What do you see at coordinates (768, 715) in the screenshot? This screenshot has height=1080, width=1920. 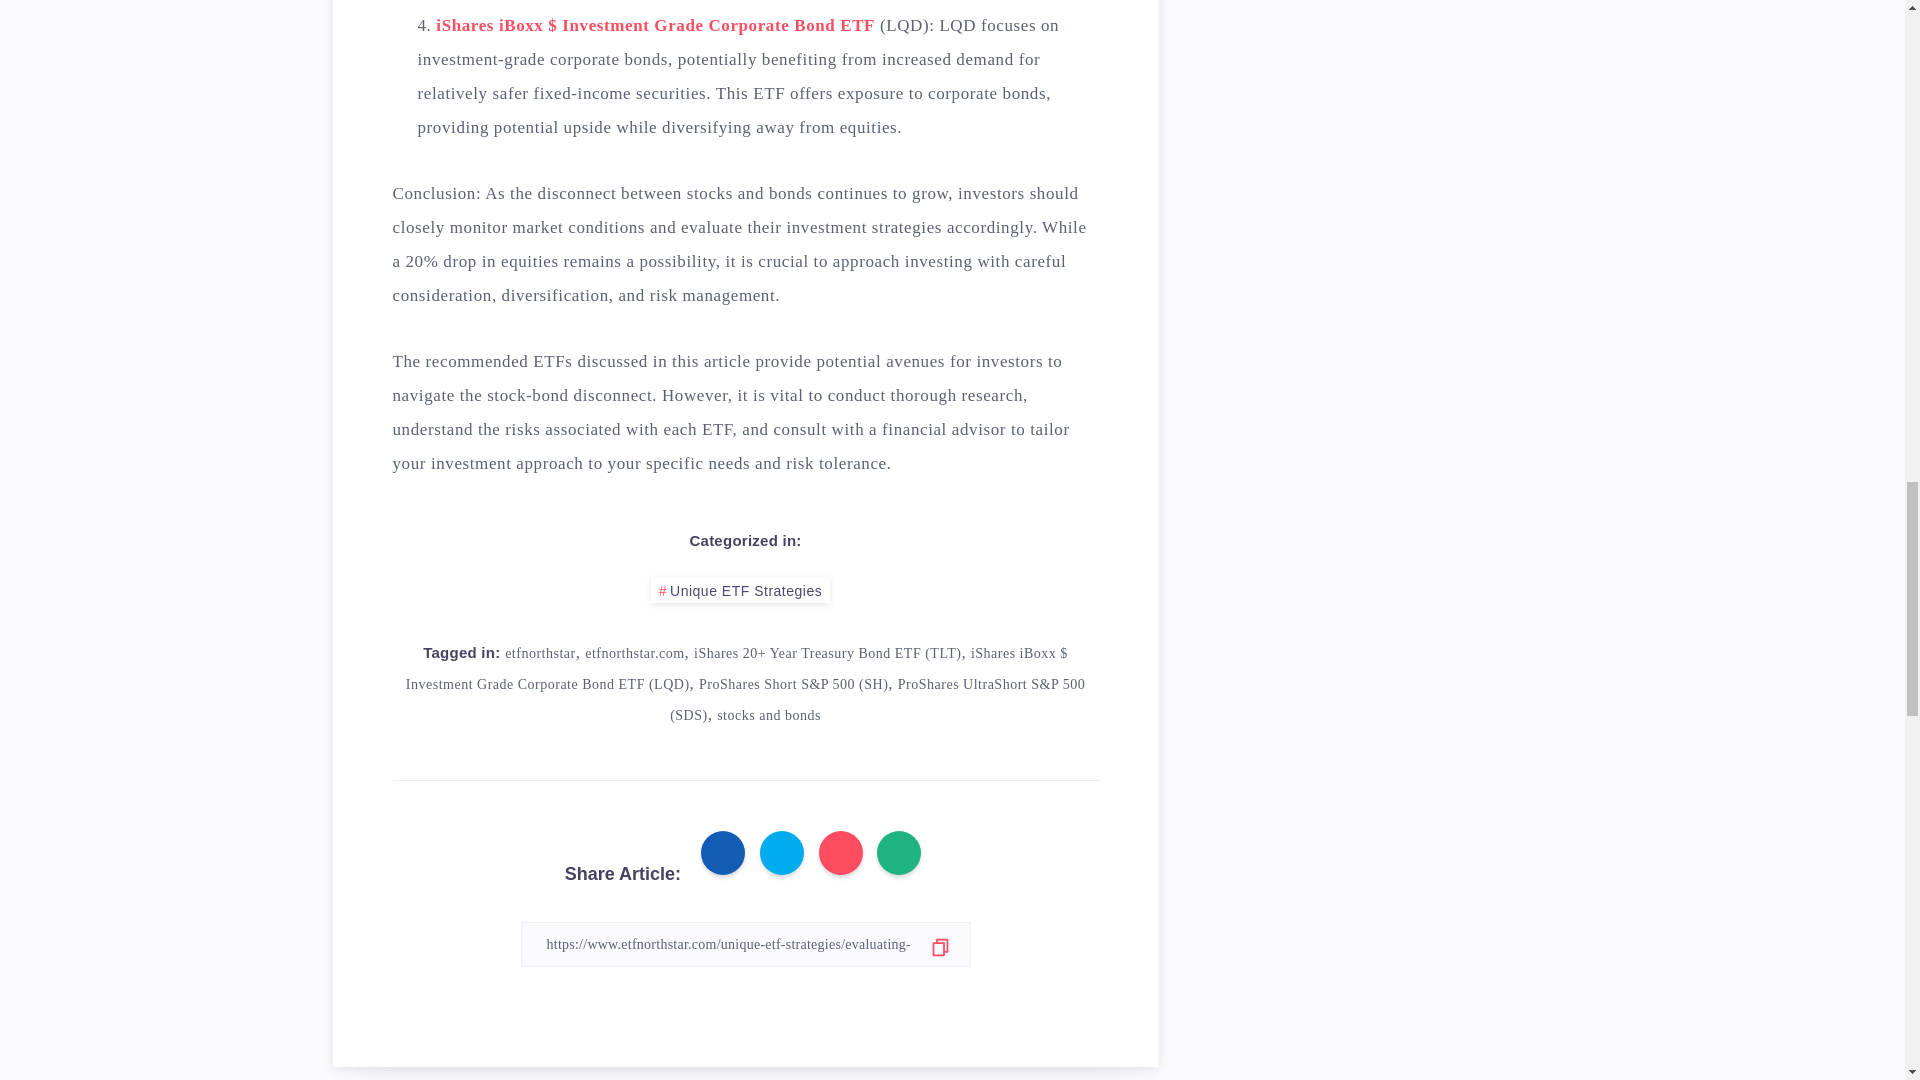 I see `stocks and bonds` at bounding box center [768, 715].